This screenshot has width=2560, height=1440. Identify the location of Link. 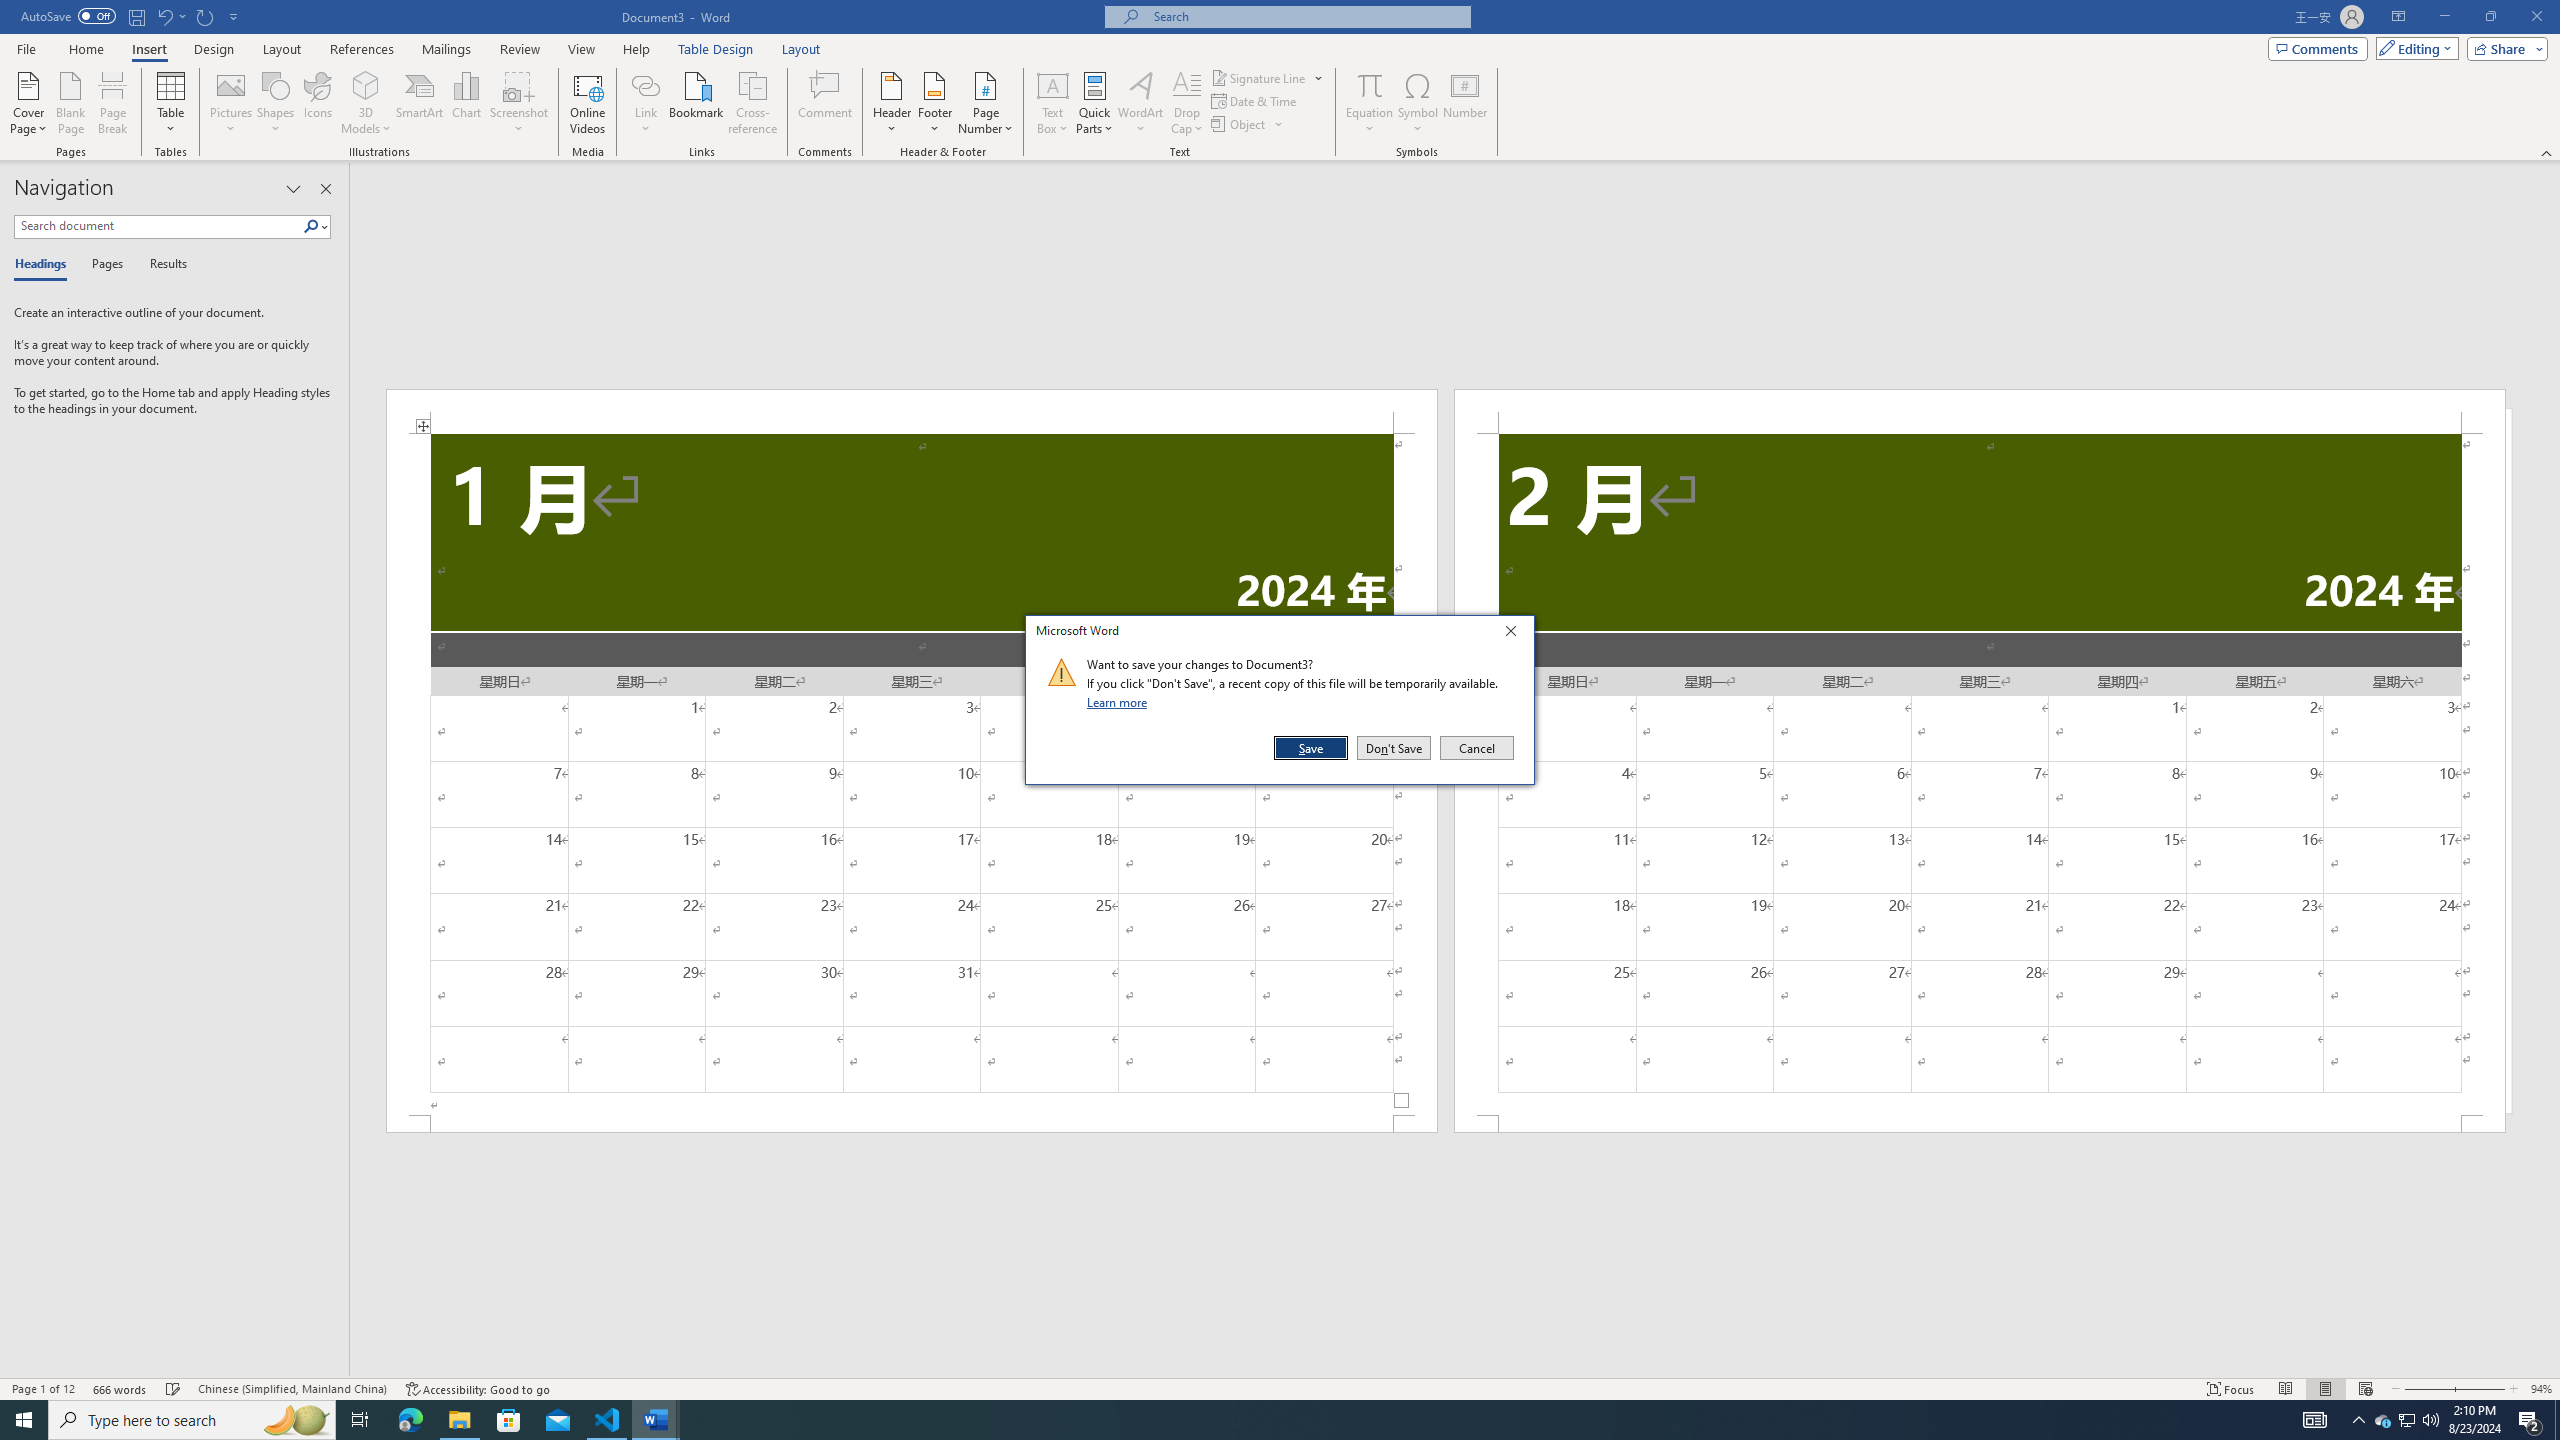
(646, 85).